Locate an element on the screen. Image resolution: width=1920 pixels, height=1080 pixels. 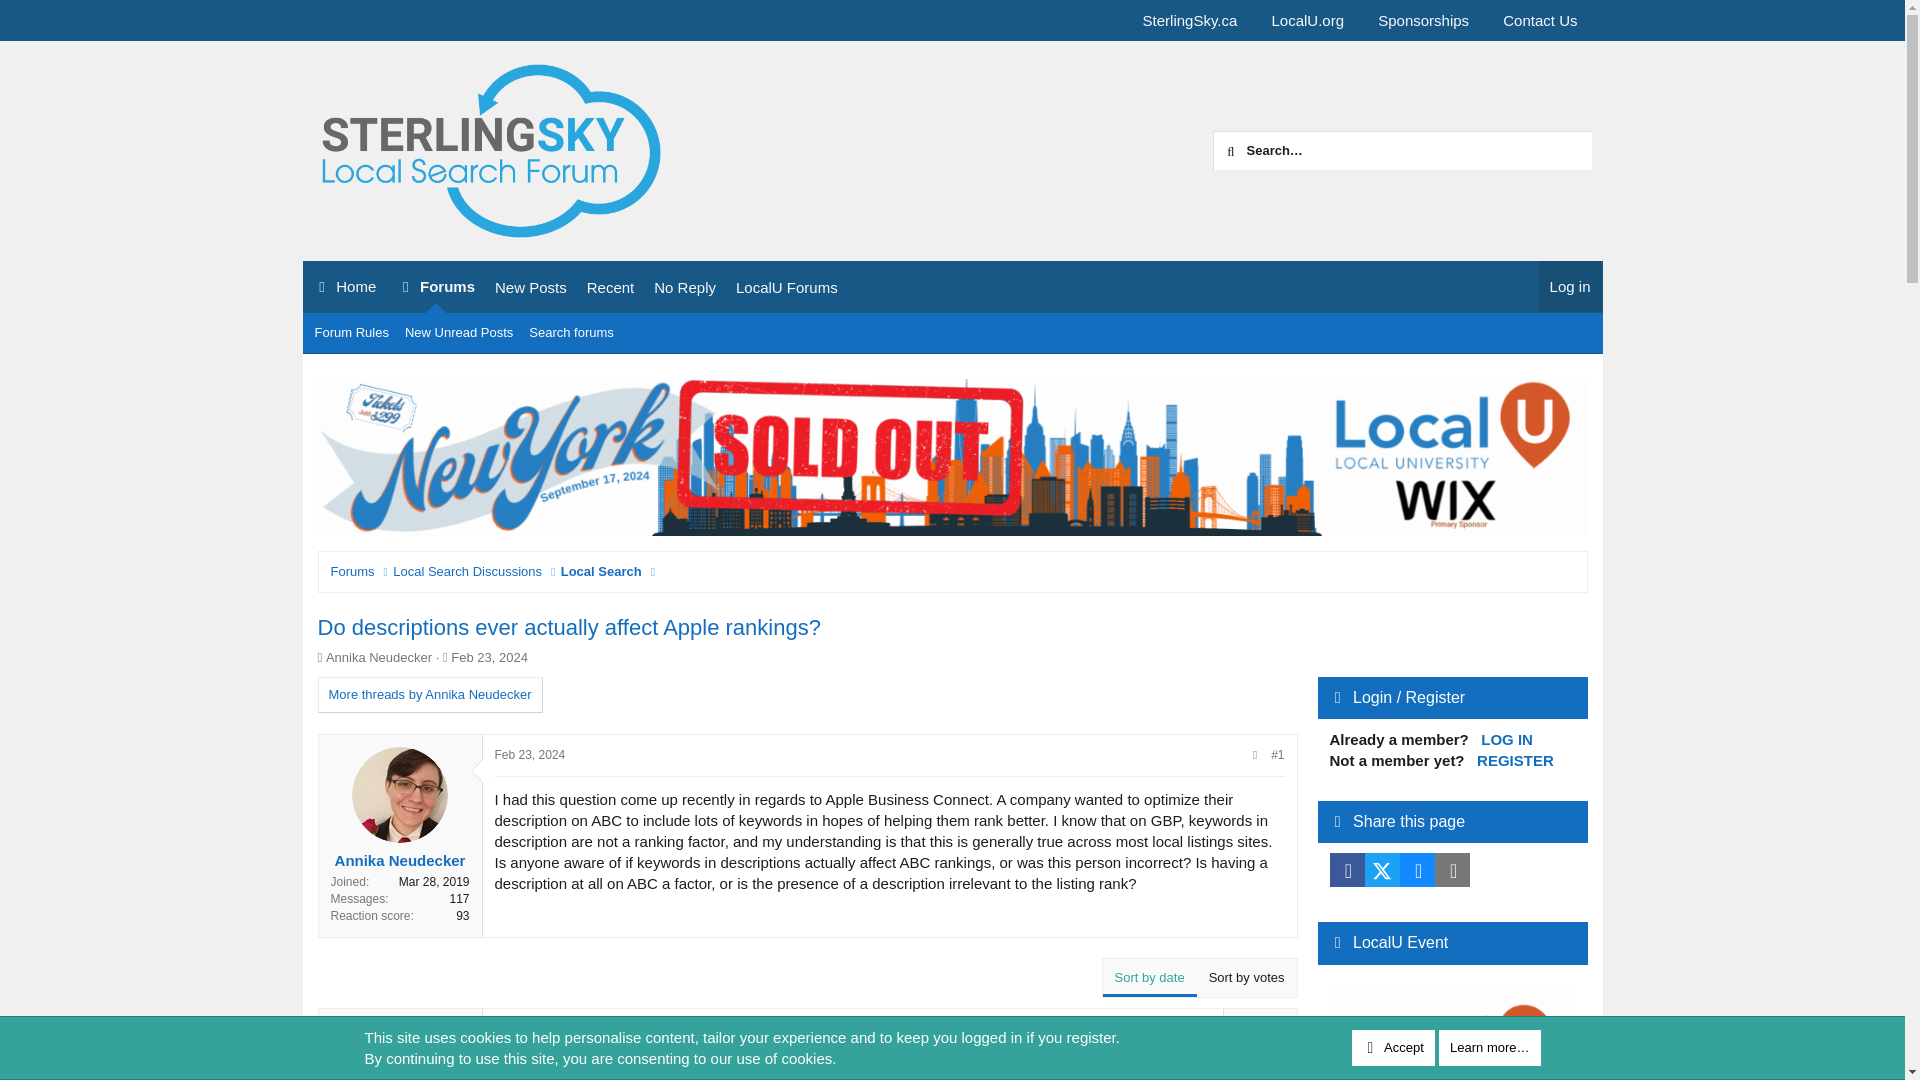
Search forums is located at coordinates (951, 355).